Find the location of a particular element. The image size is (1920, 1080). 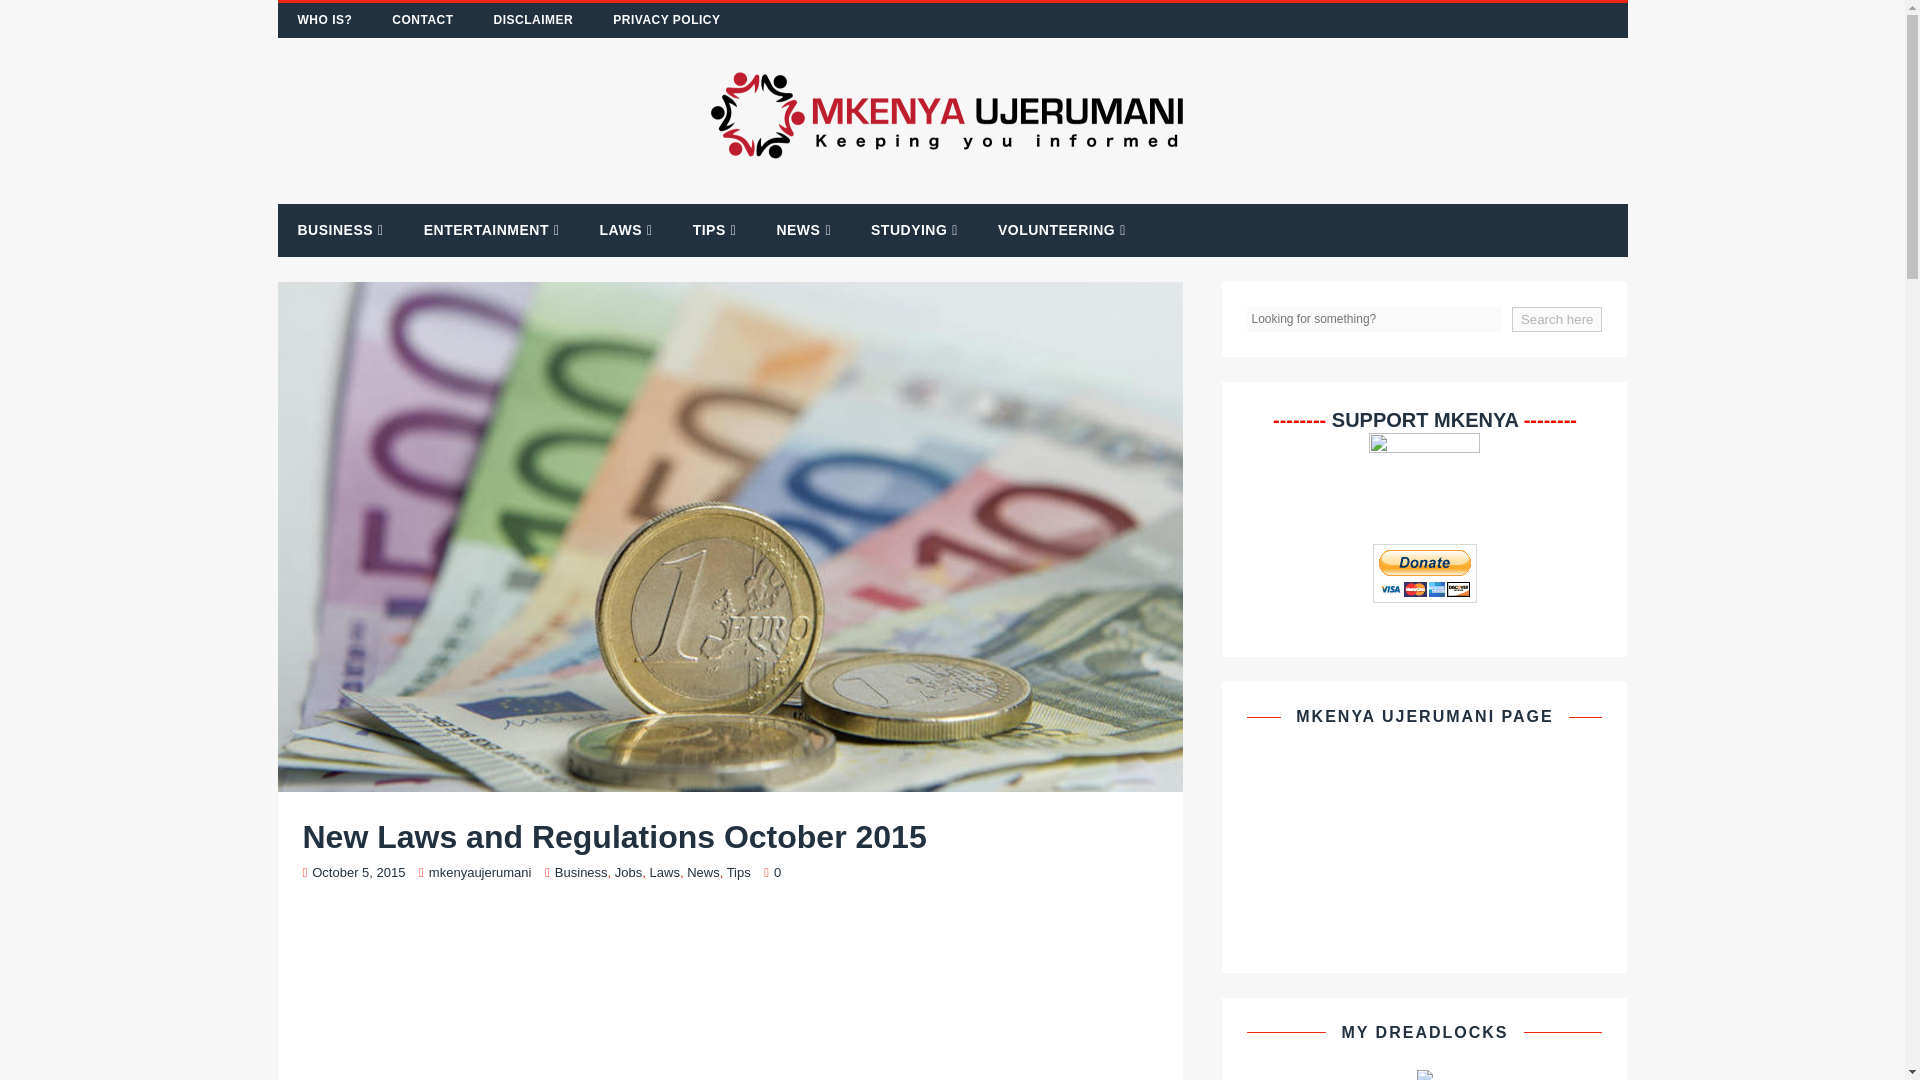

CONTACT is located at coordinates (422, 20).